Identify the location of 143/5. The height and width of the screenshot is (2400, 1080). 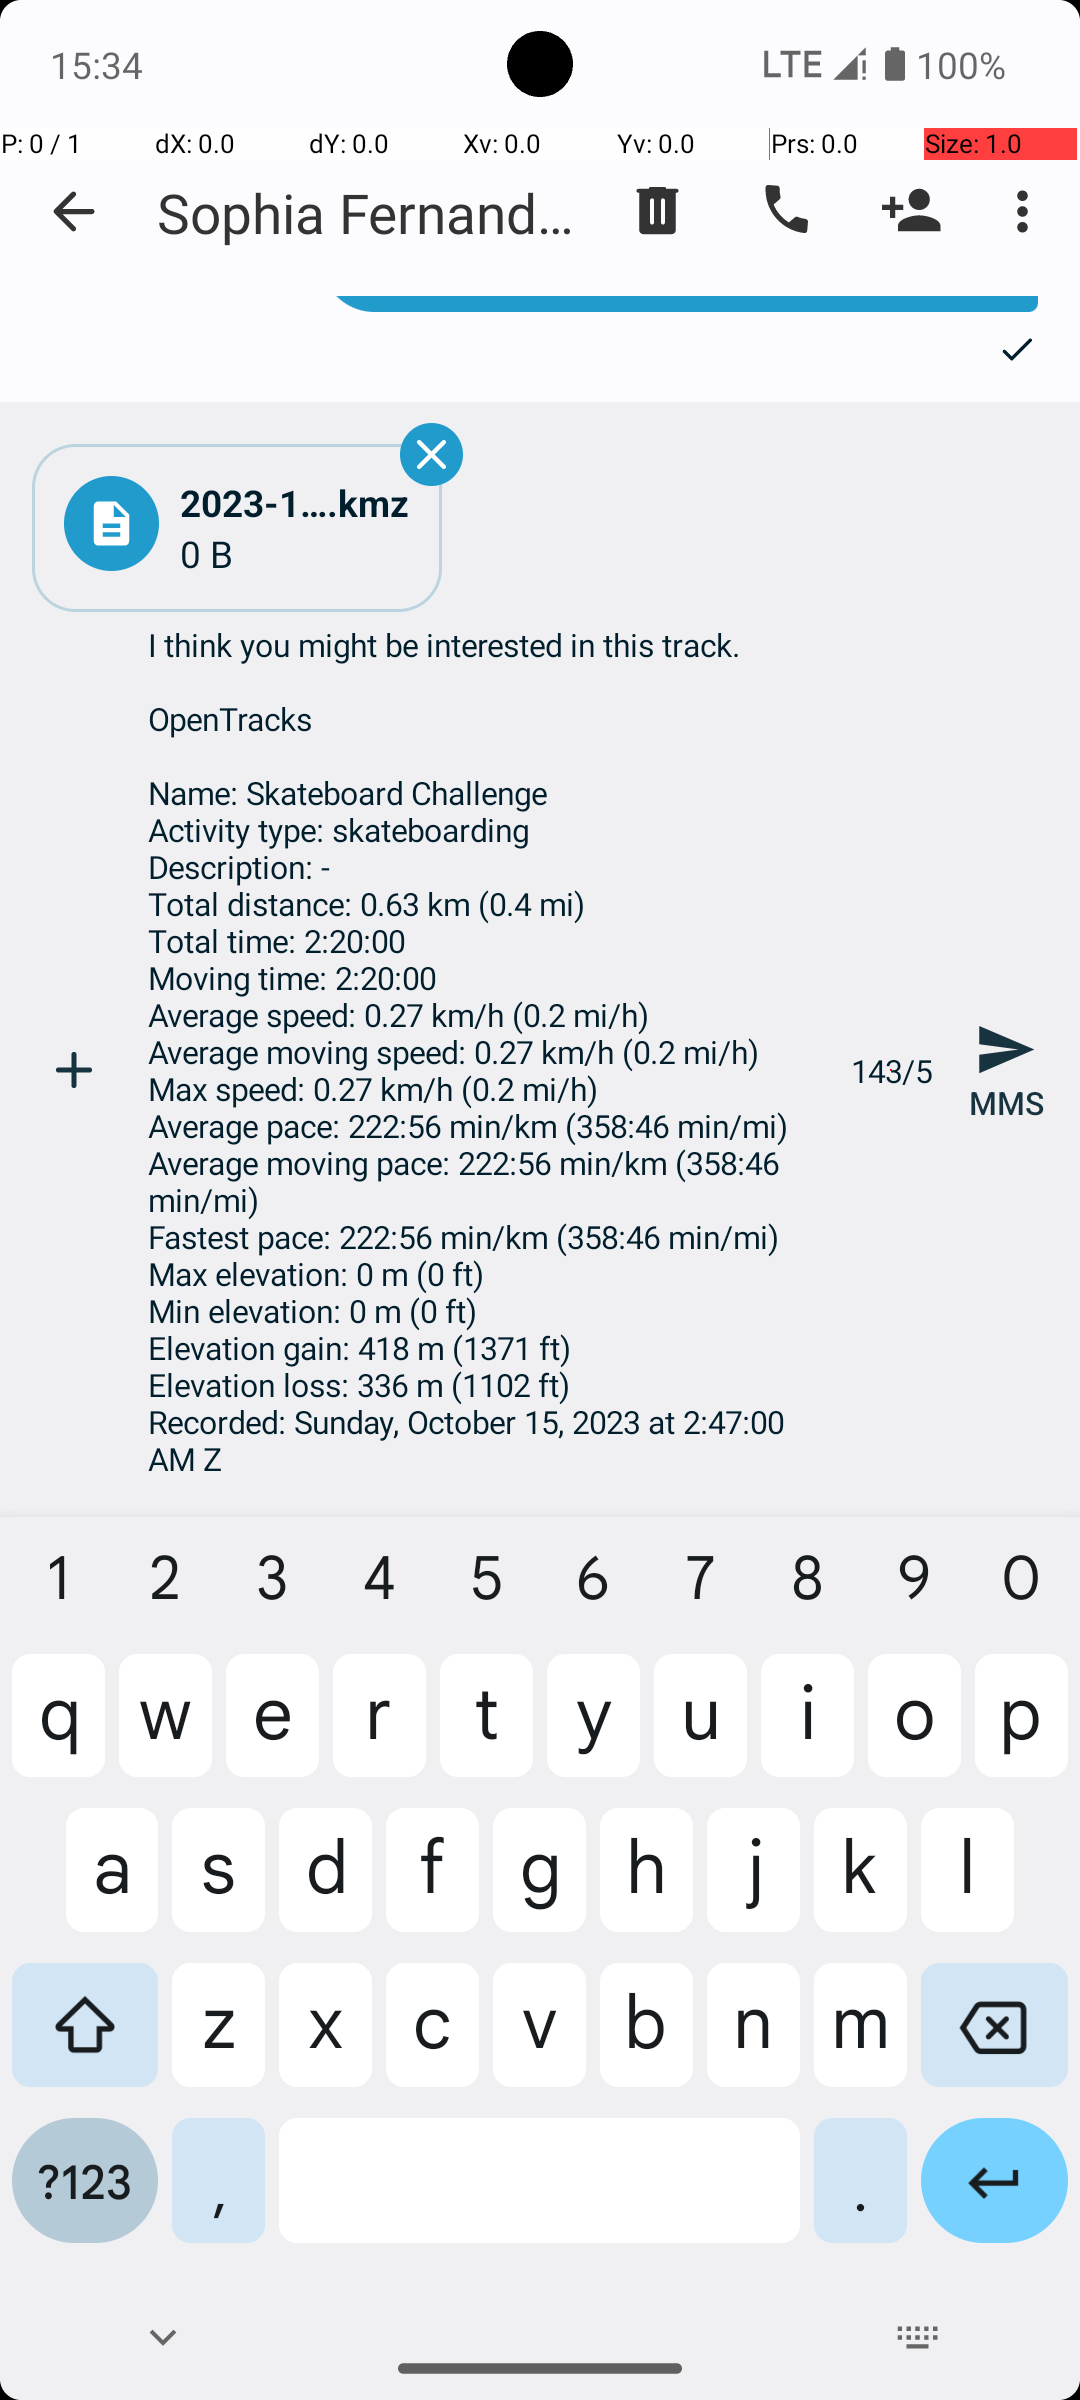
(892, 1070).